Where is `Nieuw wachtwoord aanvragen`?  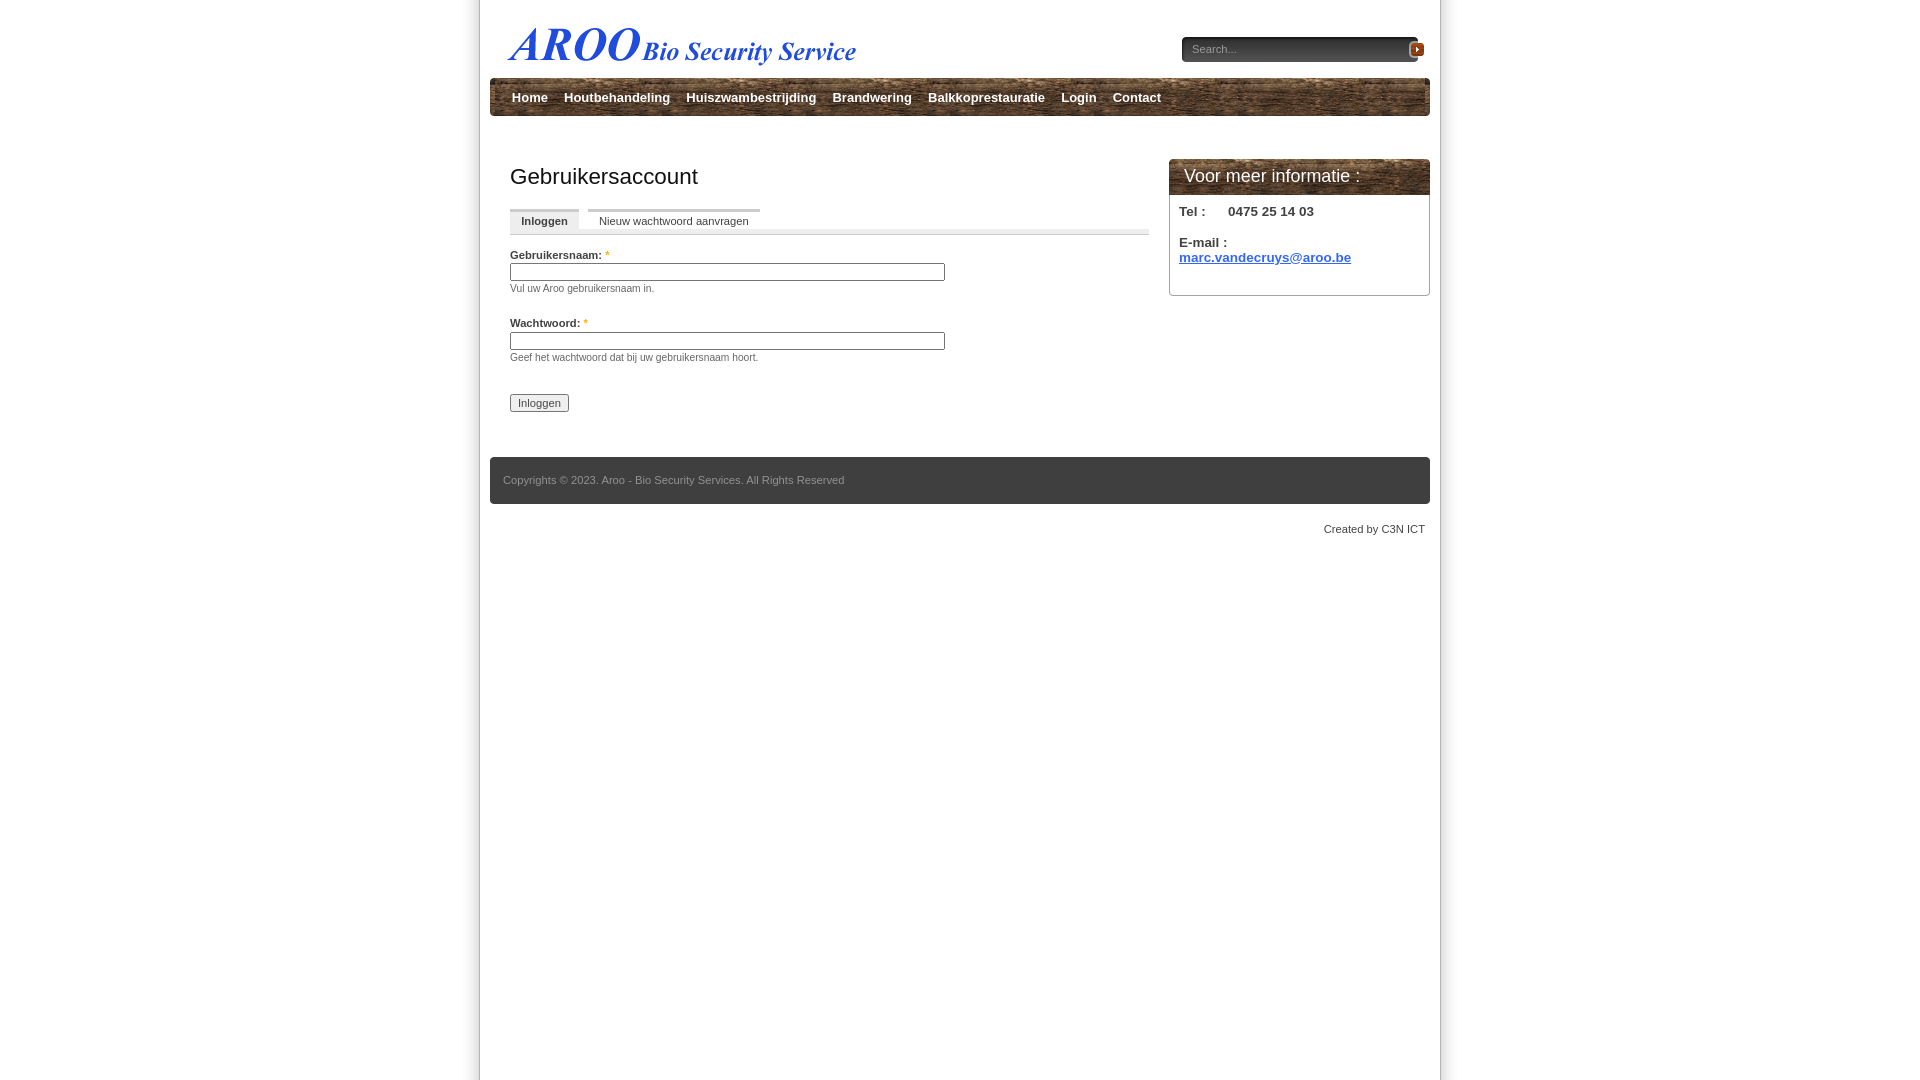
Nieuw wachtwoord aanvragen is located at coordinates (674, 221).